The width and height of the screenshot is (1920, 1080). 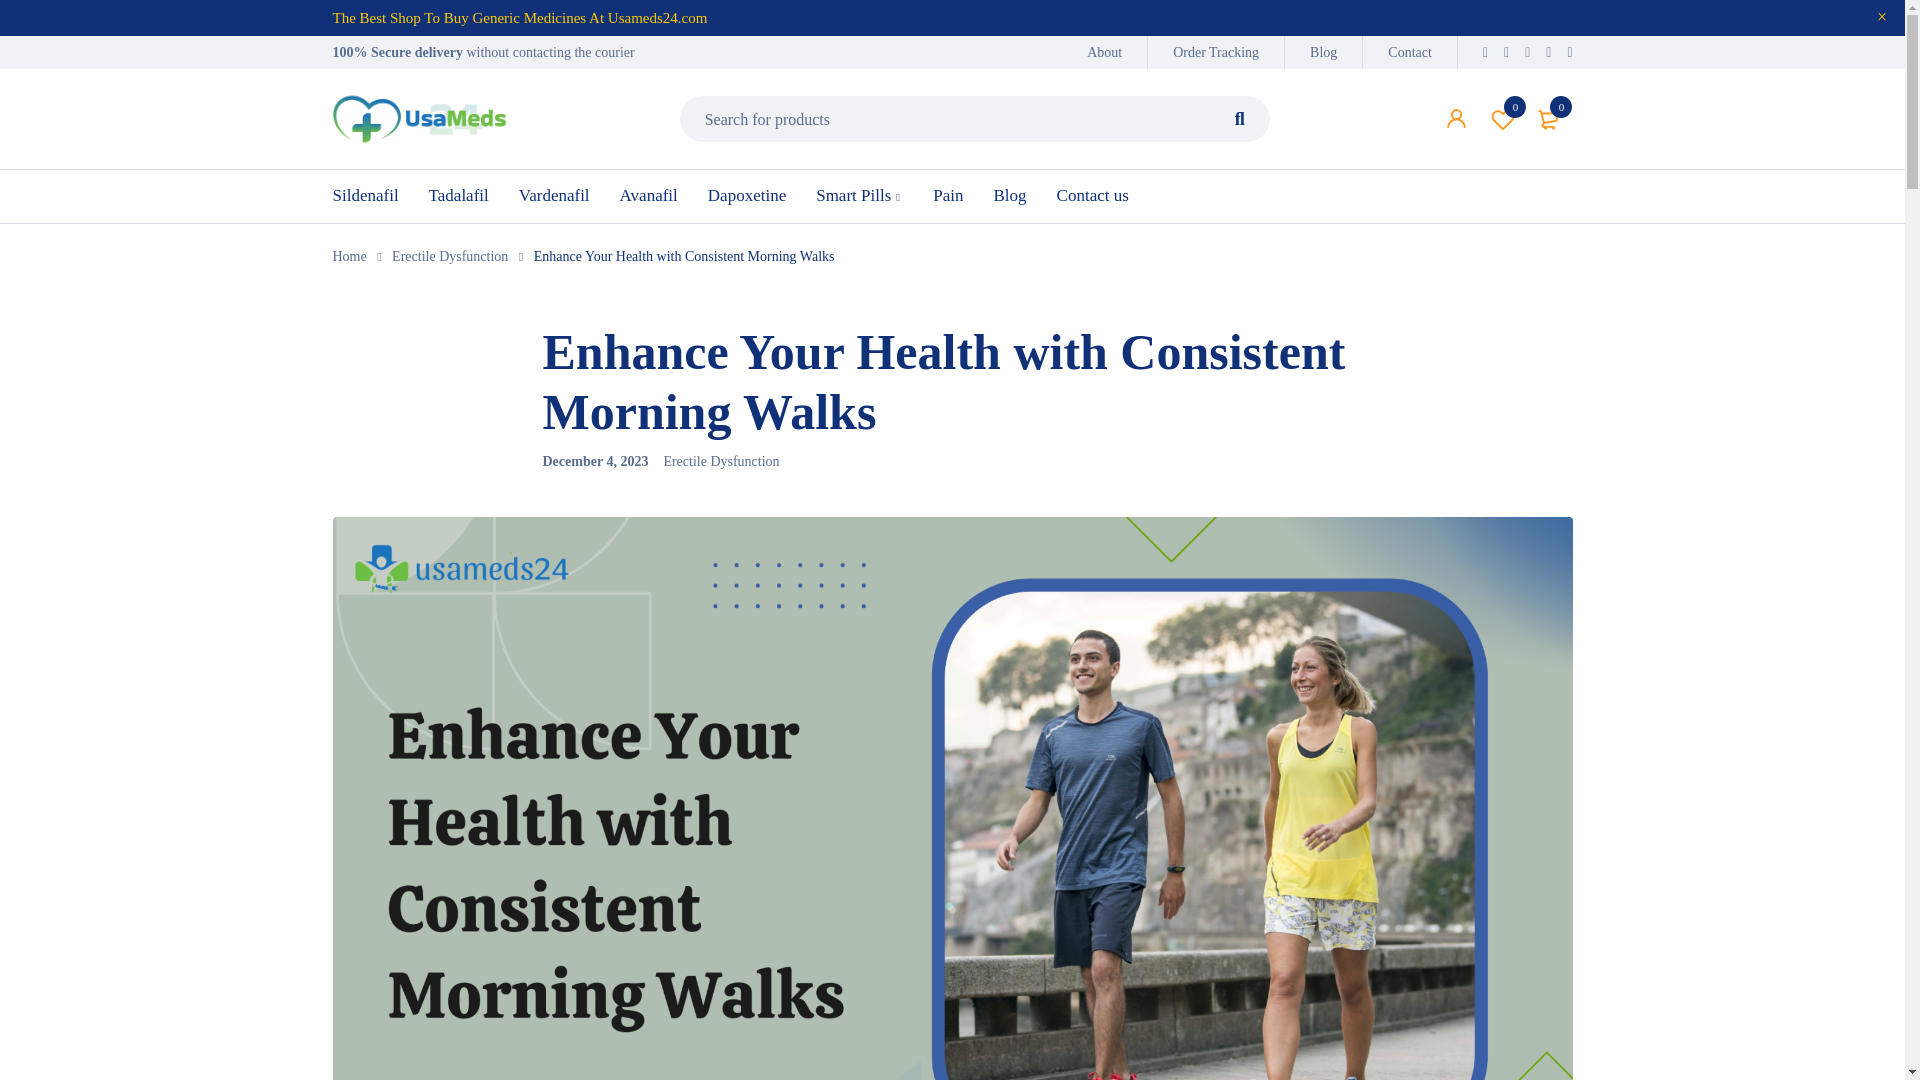 What do you see at coordinates (1503, 118) in the screenshot?
I see `Contact` at bounding box center [1503, 118].